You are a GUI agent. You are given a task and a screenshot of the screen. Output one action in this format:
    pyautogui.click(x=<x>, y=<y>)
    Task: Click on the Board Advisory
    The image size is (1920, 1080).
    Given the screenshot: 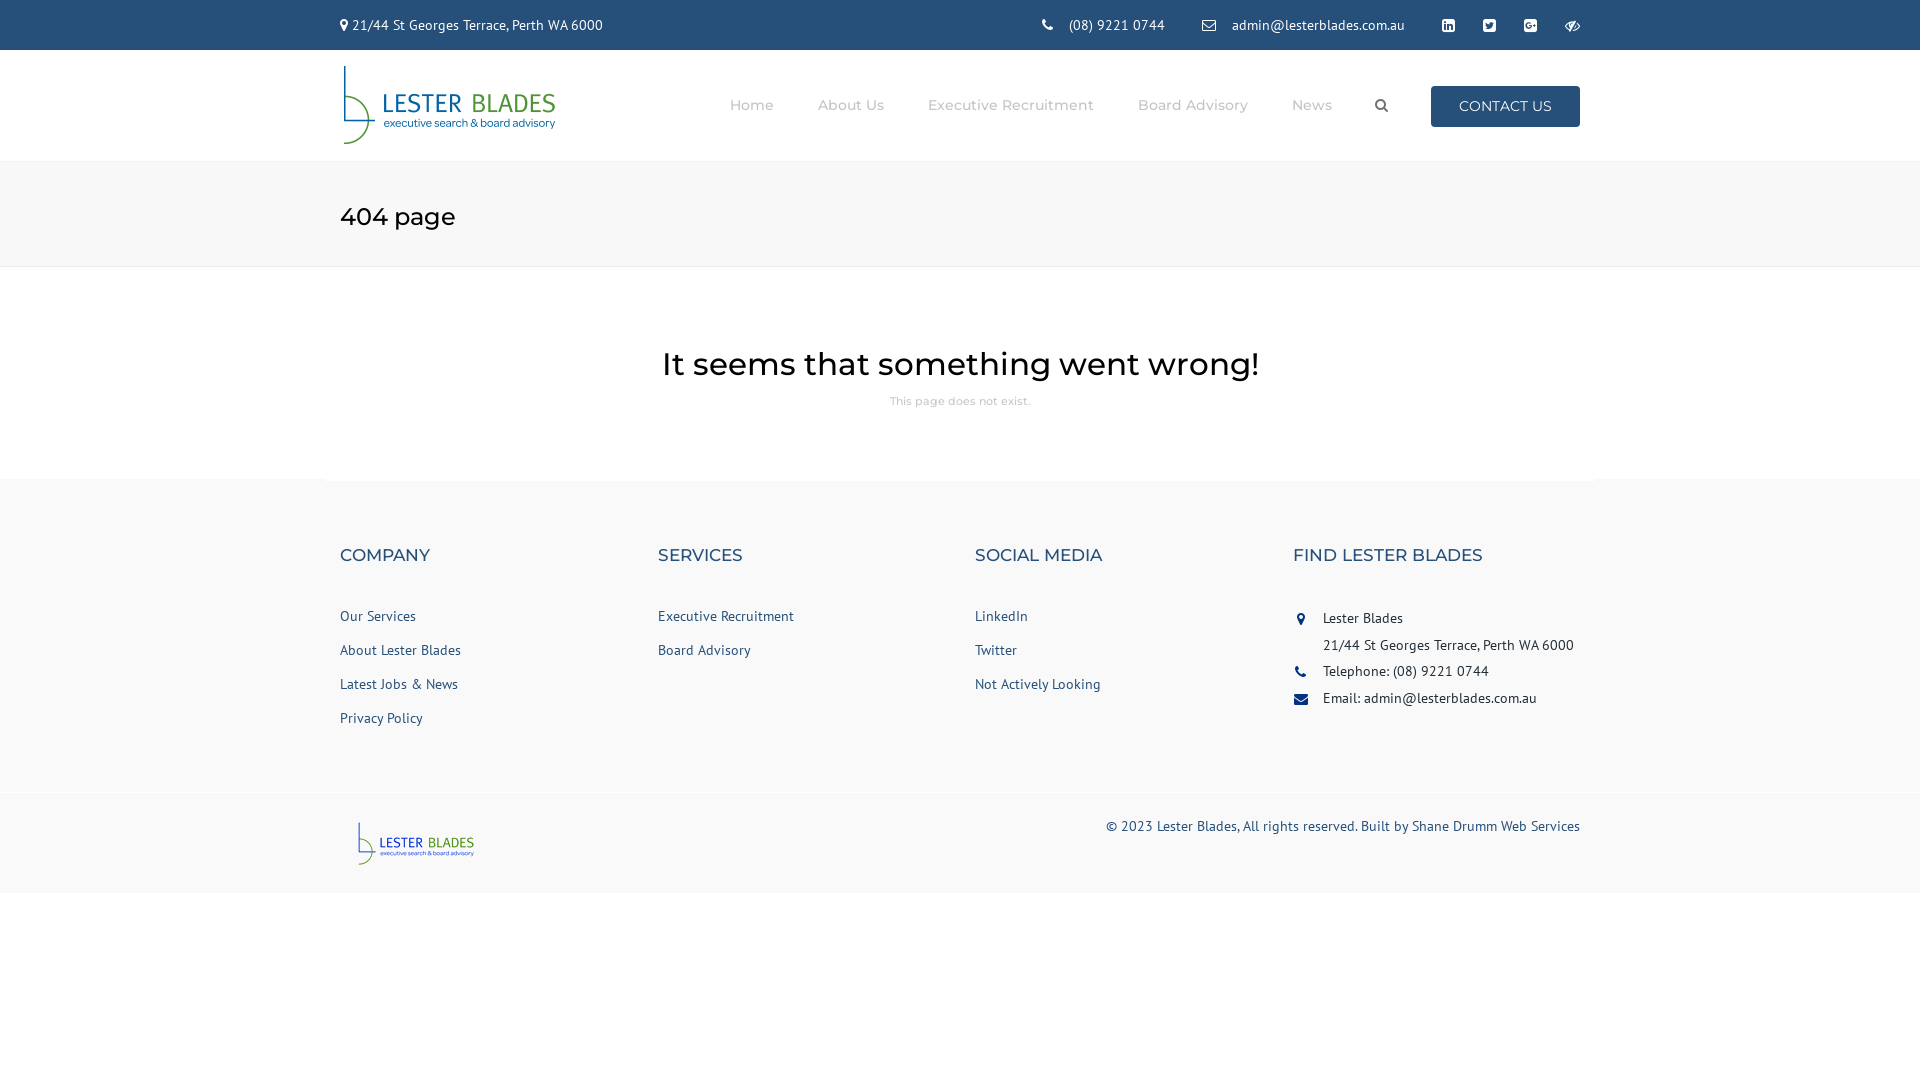 What is the action you would take?
    pyautogui.click(x=1193, y=106)
    